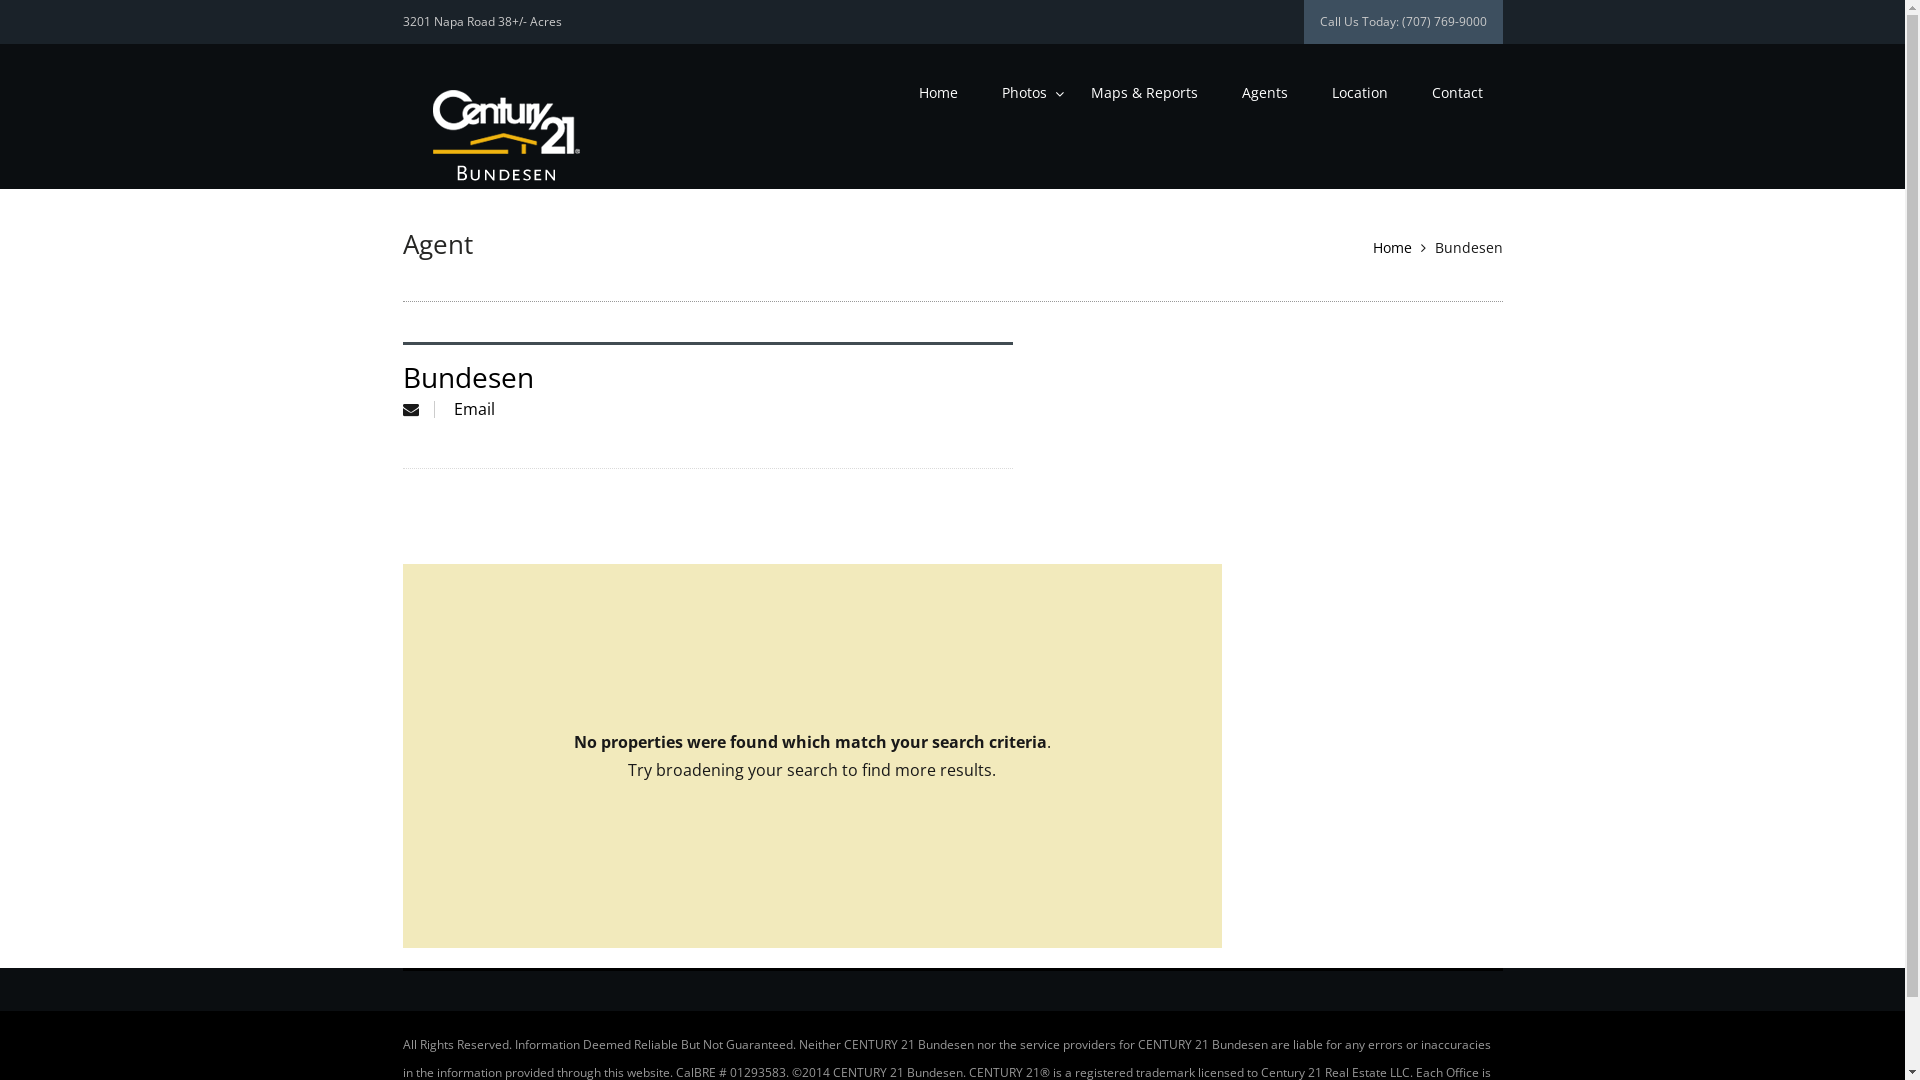 This screenshot has width=1920, height=1080. Describe the element at coordinates (1144, 93) in the screenshot. I see `Maps & Reports` at that location.